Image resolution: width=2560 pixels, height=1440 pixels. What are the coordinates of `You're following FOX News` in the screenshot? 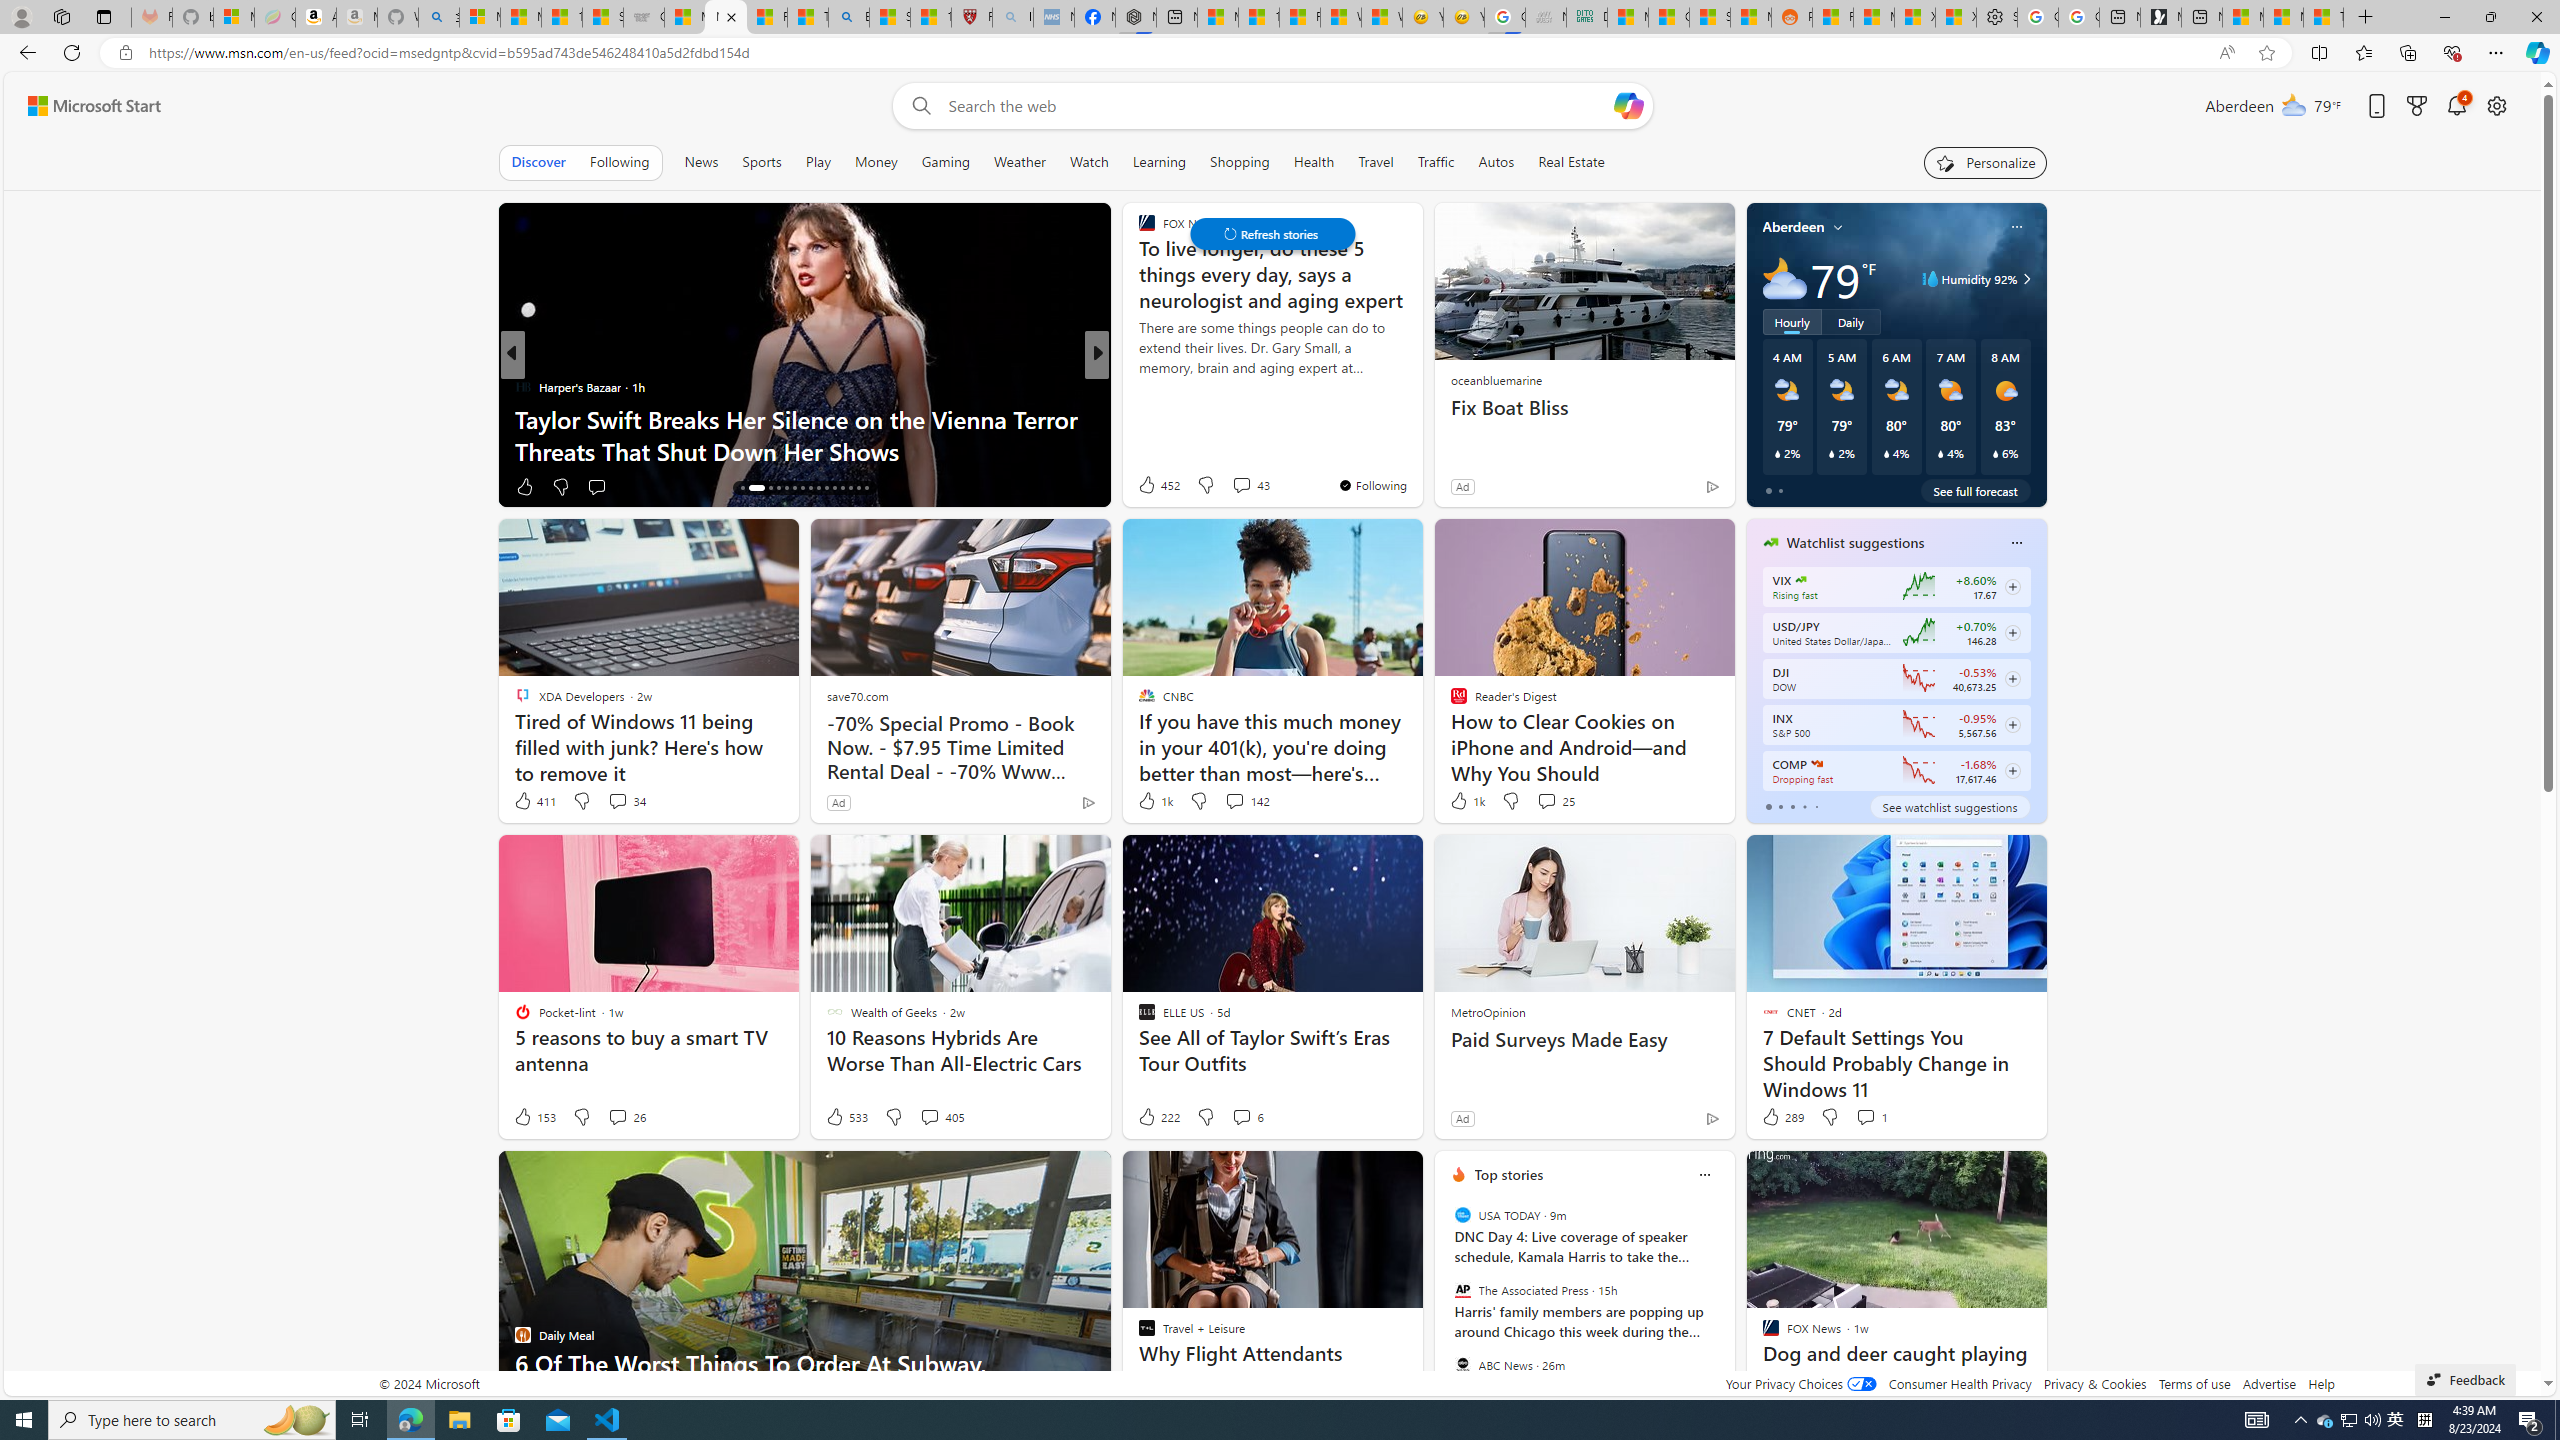 It's located at (1372, 485).